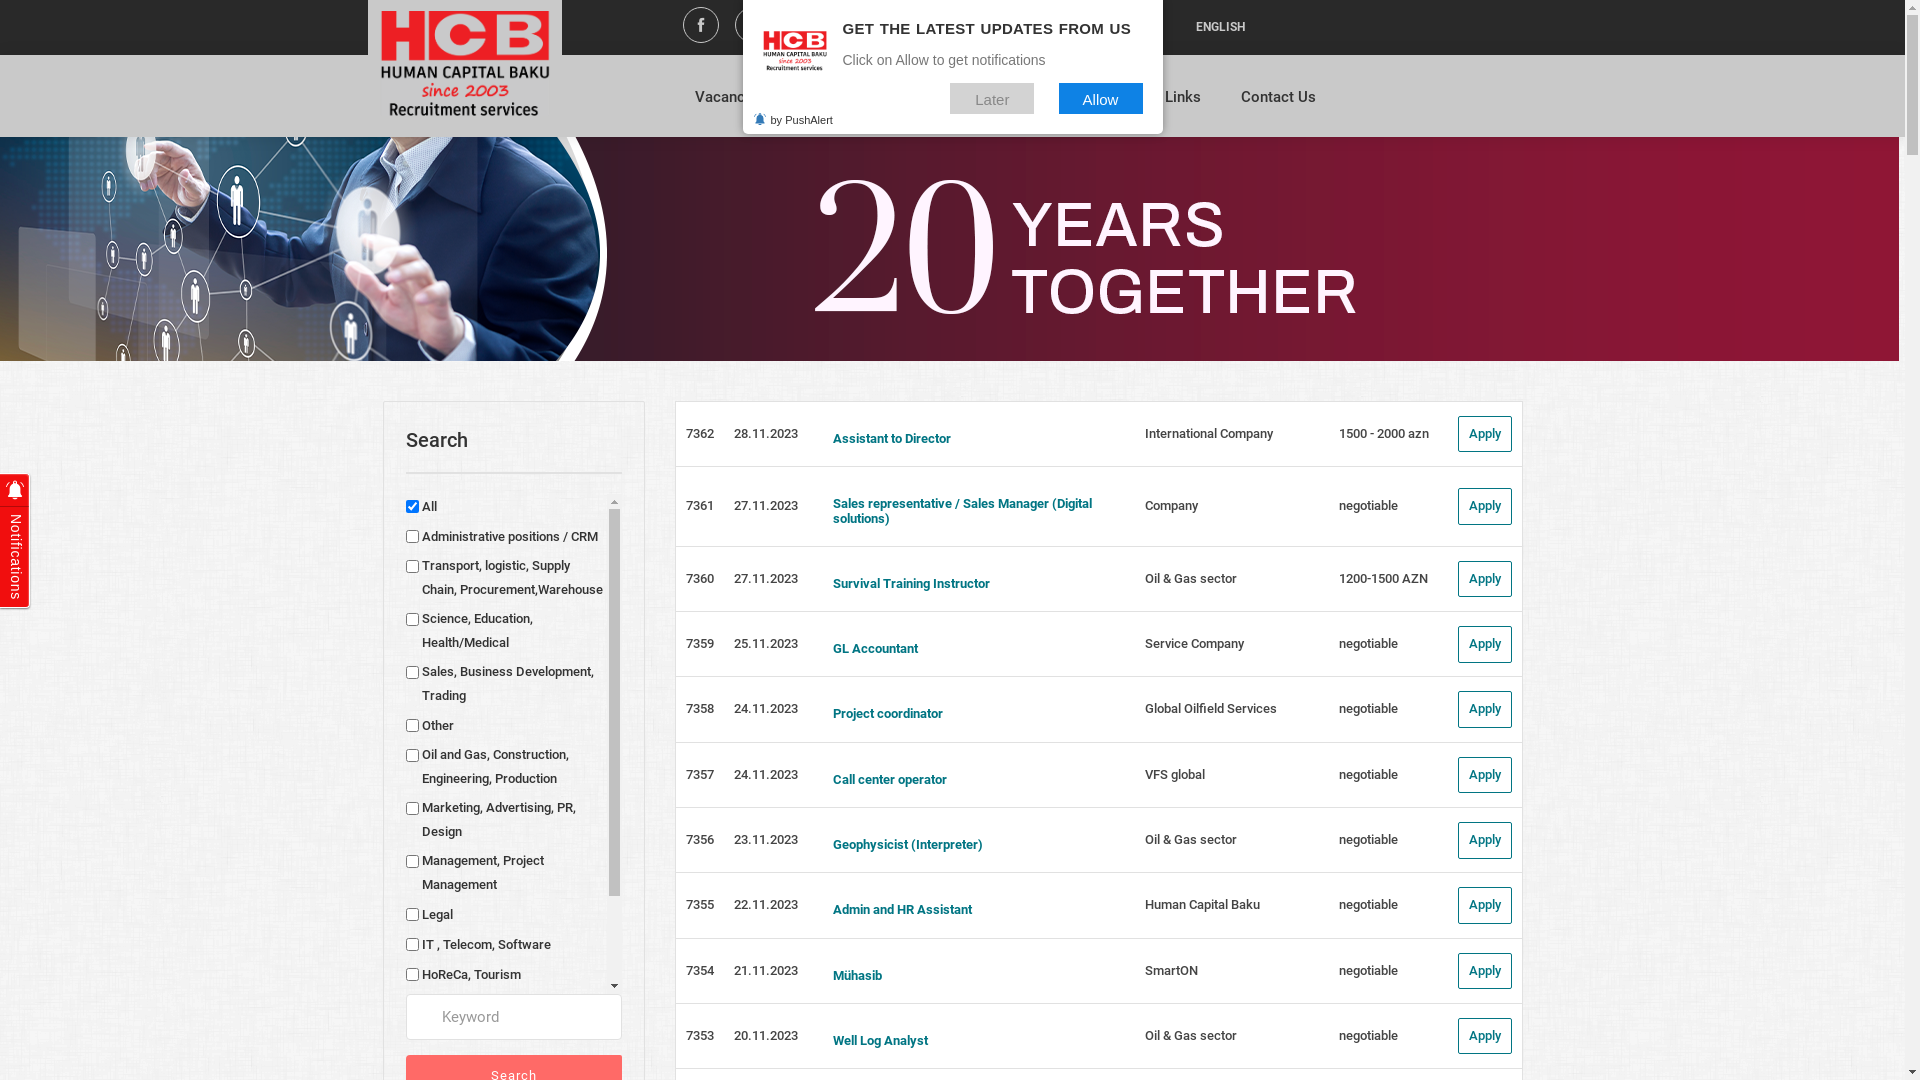 This screenshot has width=1920, height=1080. I want to click on Services, so click(935, 105).